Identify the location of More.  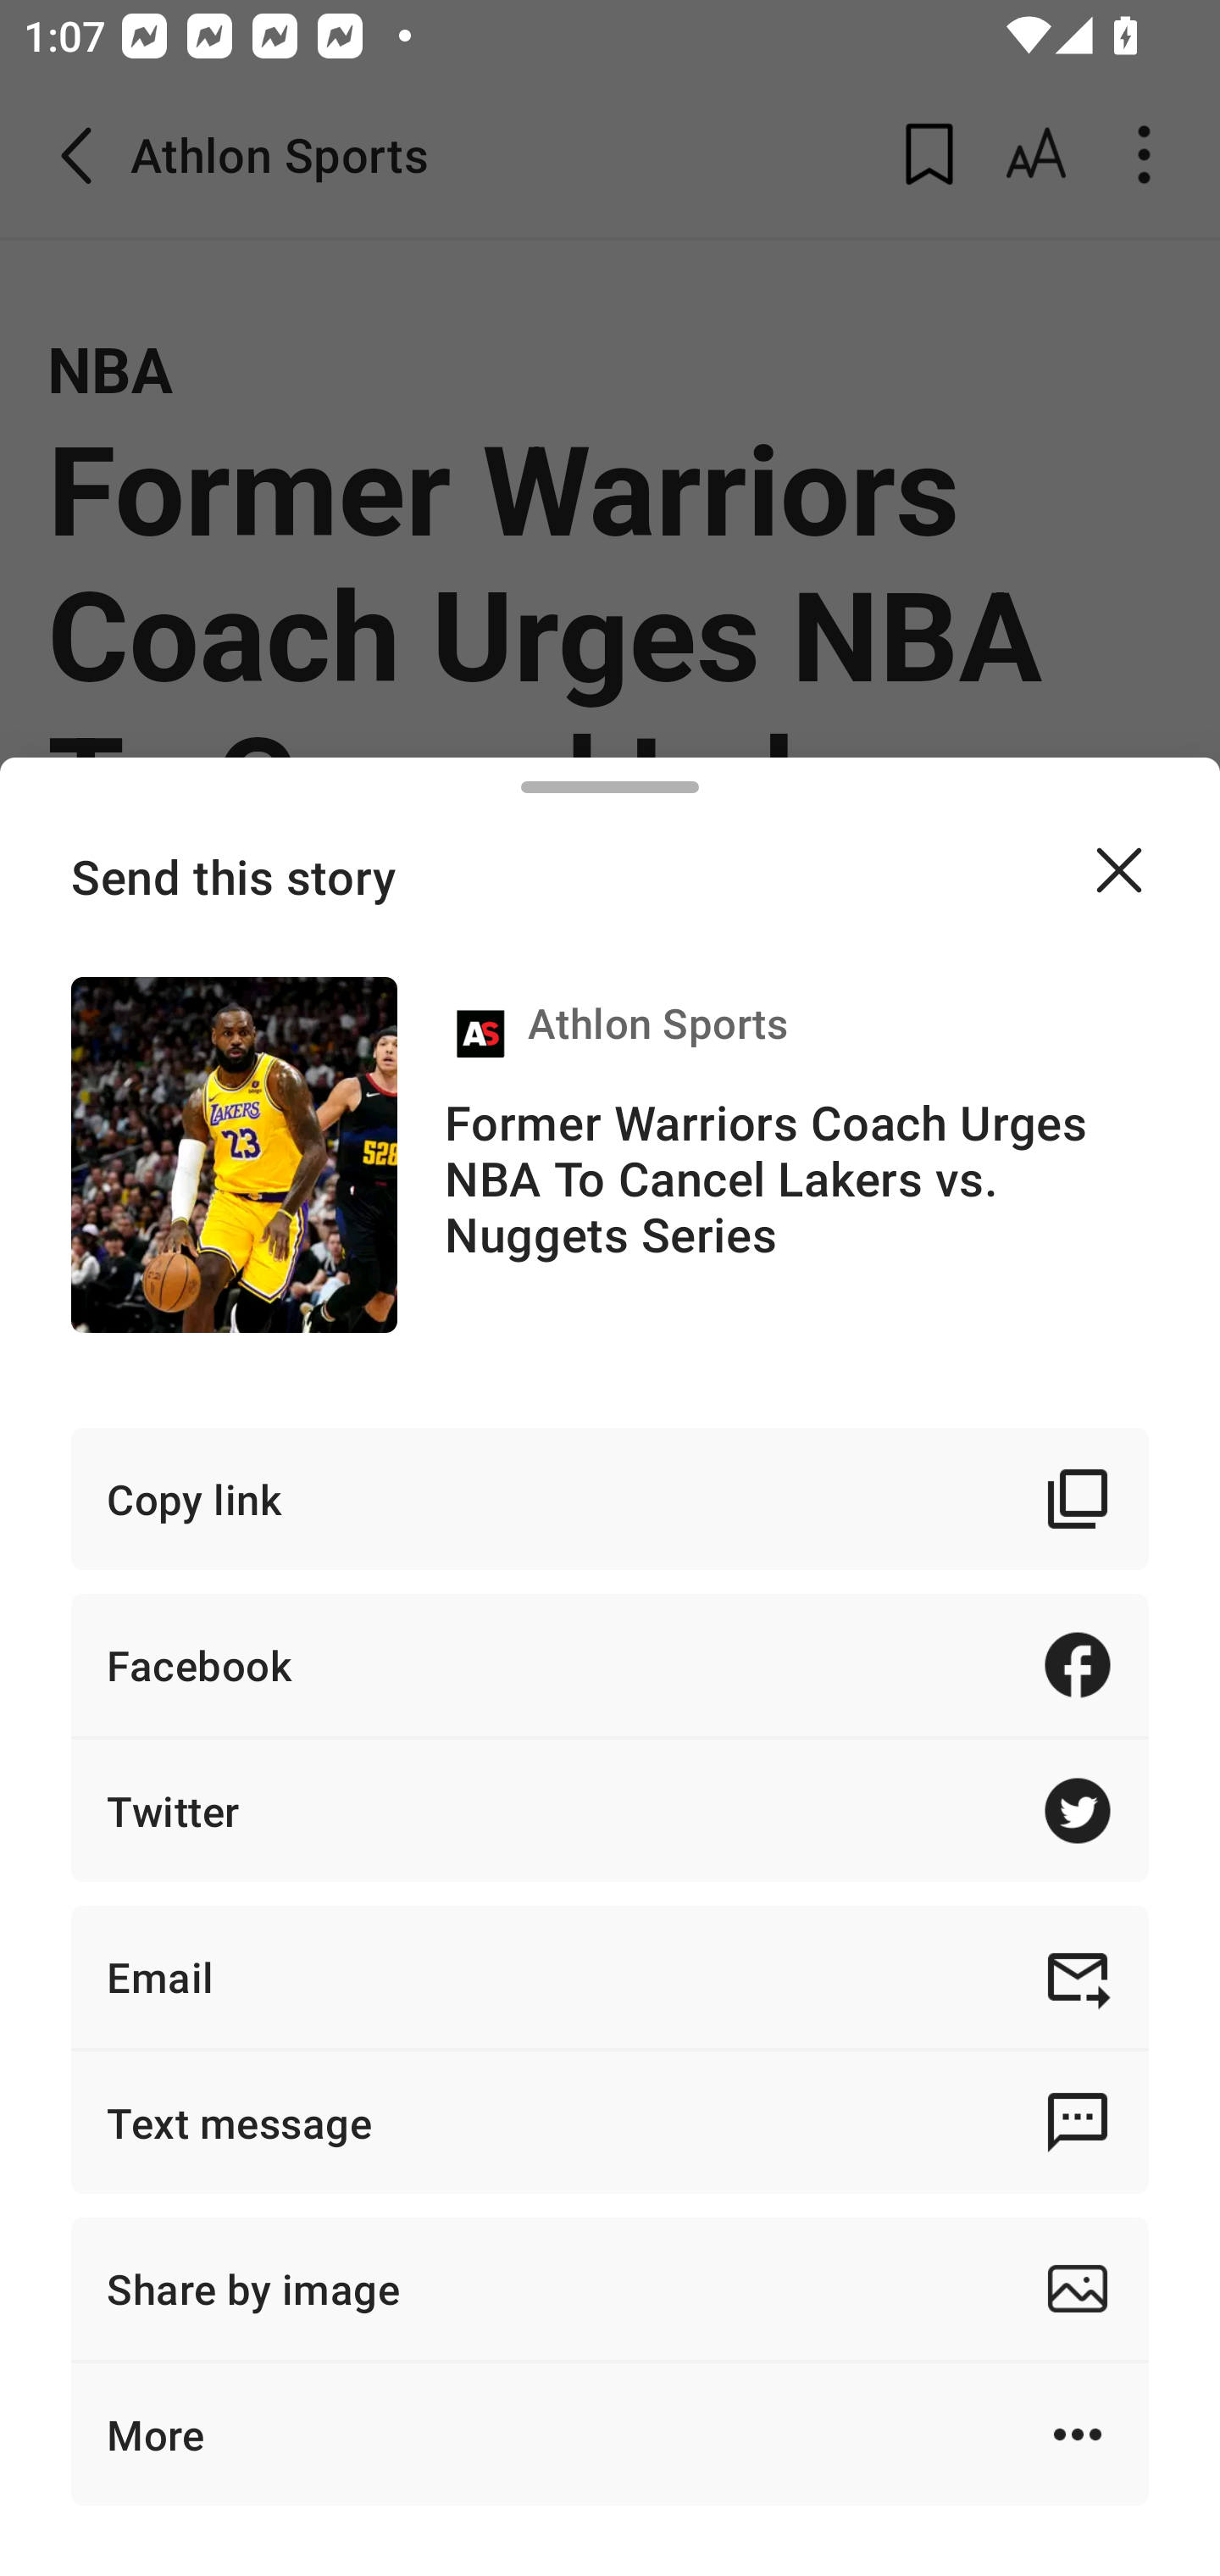
(610, 2434).